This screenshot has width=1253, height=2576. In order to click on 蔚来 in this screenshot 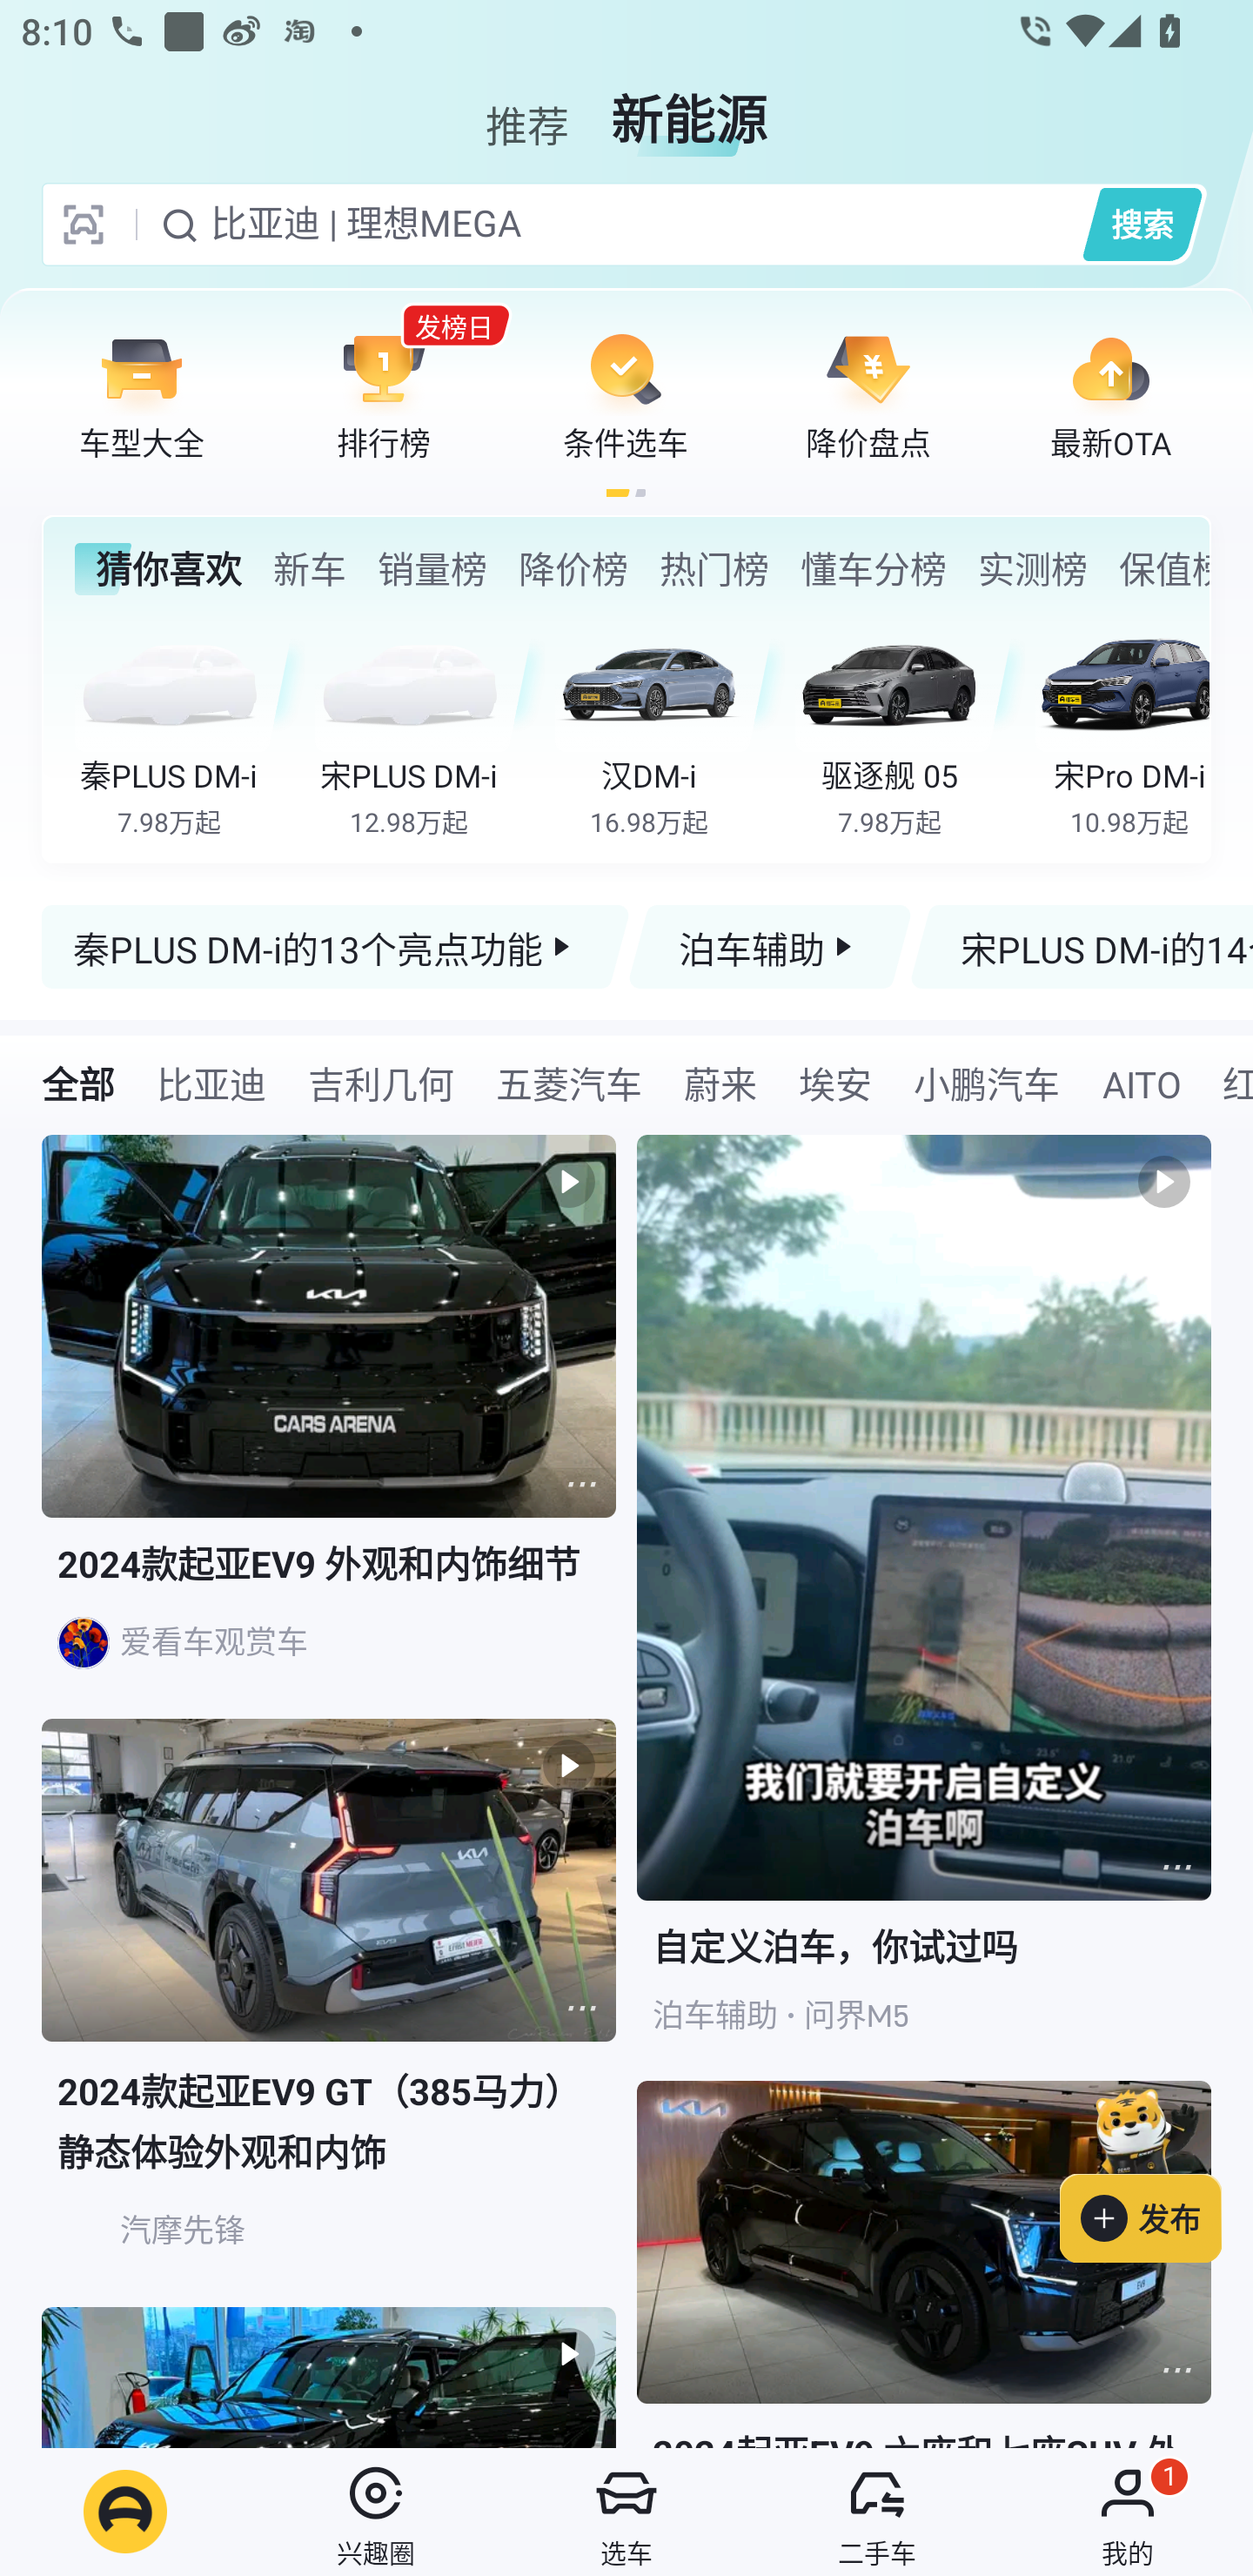, I will do `click(720, 1083)`.